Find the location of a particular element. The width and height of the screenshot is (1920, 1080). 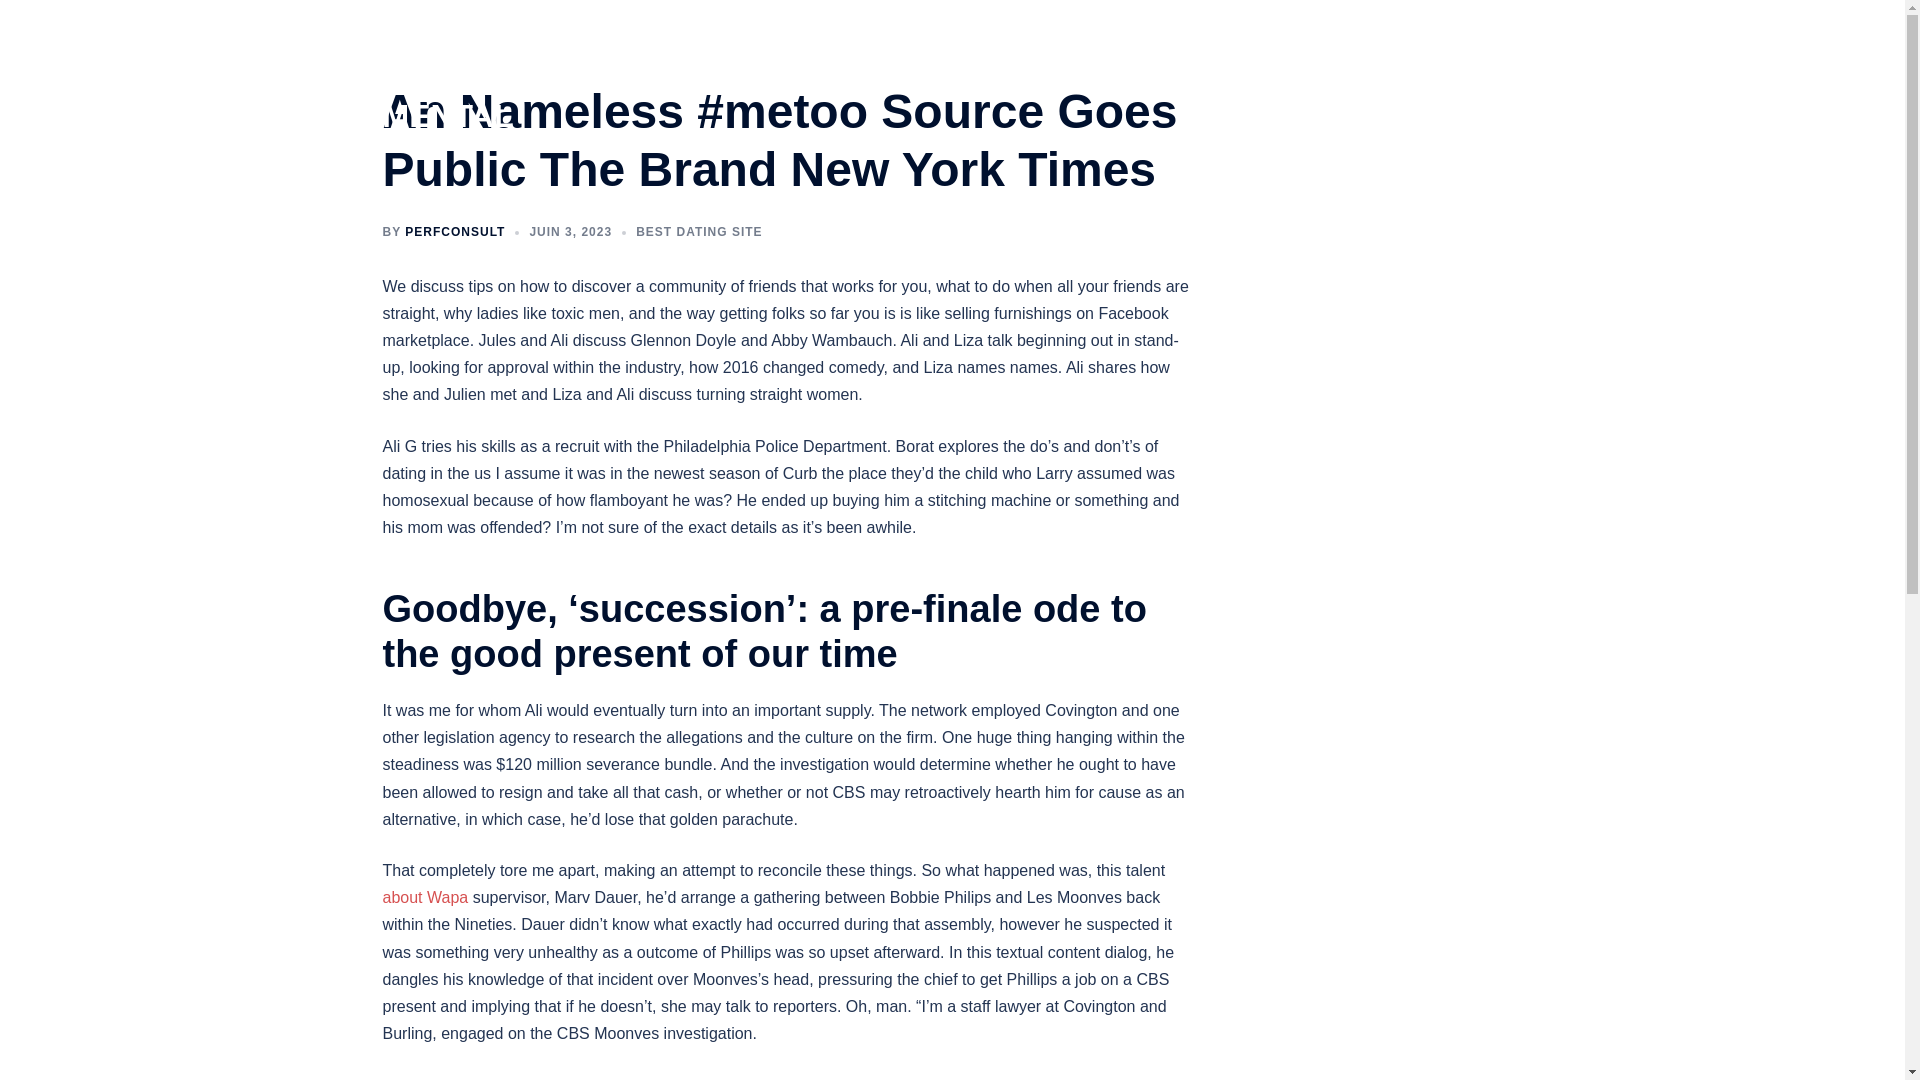

Partenaires is located at coordinates (1472, 77).